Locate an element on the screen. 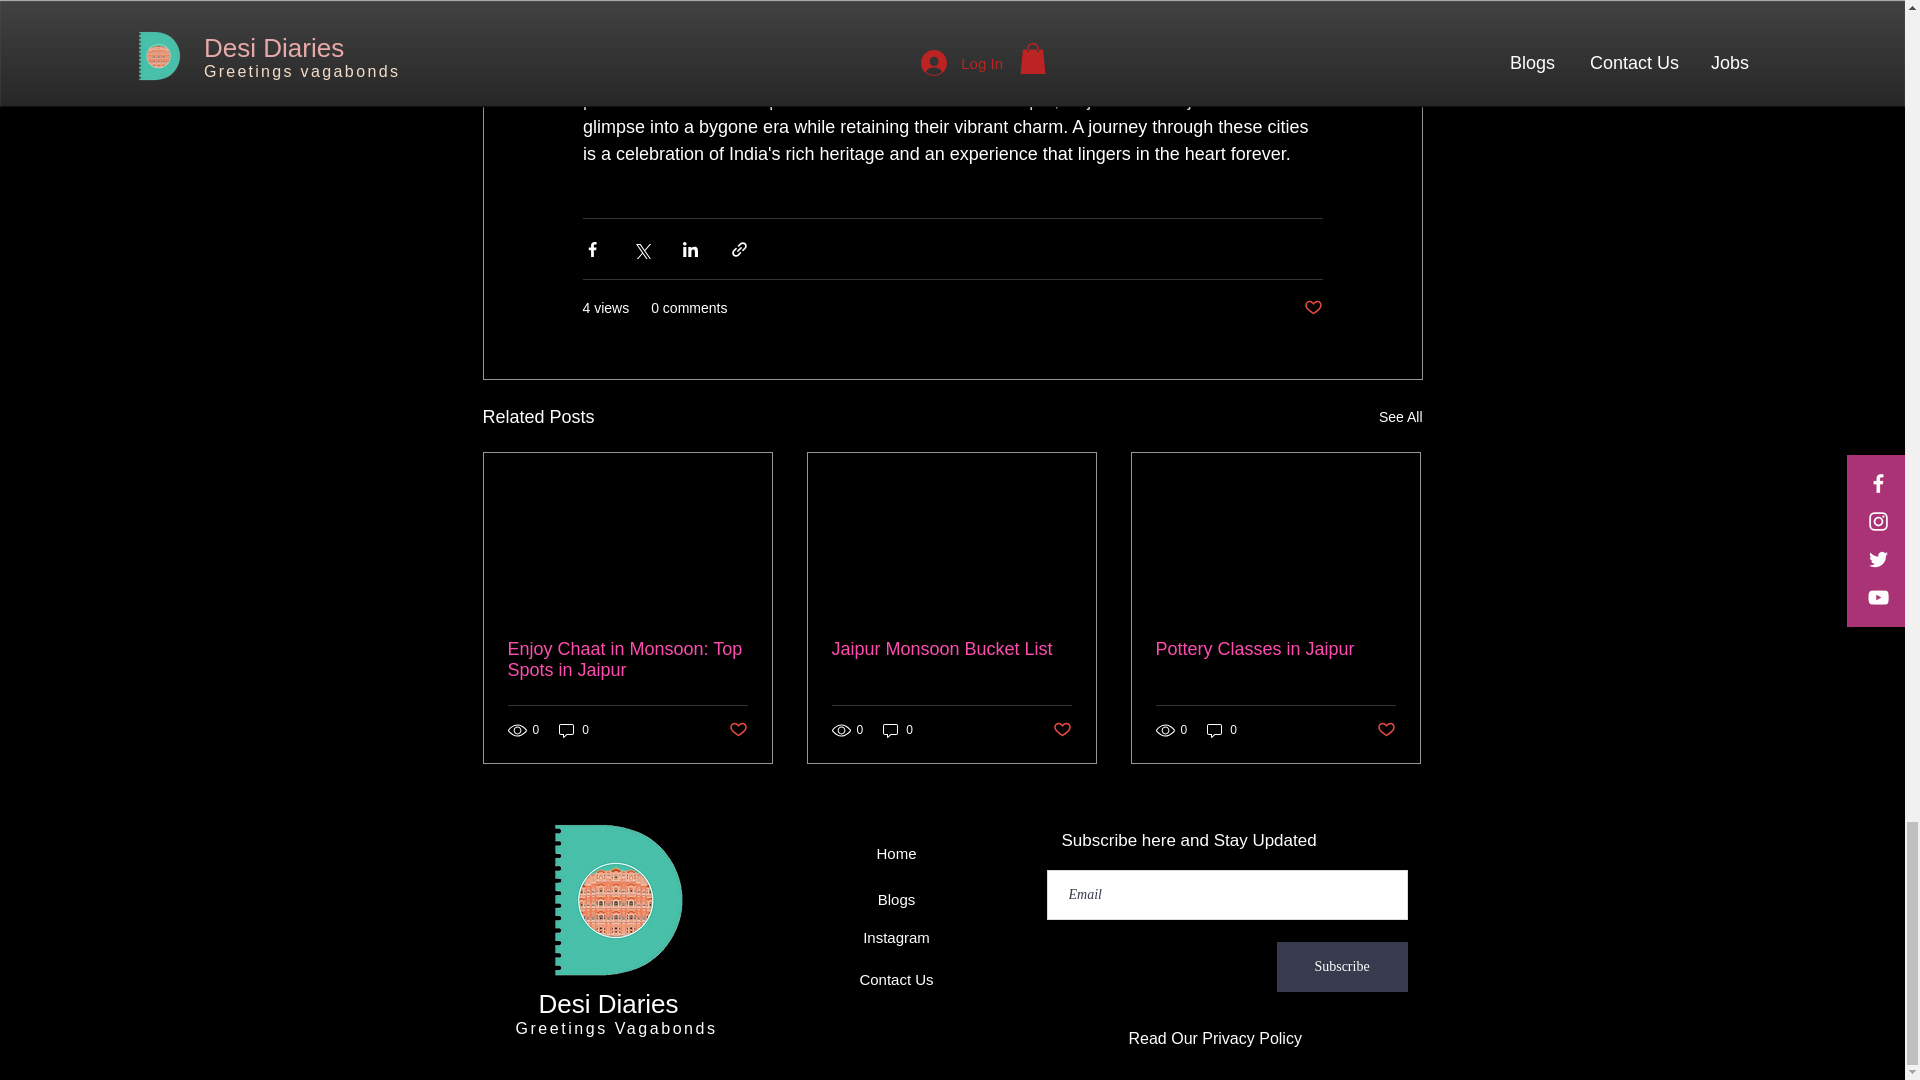 Image resolution: width=1920 pixels, height=1080 pixels. 0 is located at coordinates (574, 730).